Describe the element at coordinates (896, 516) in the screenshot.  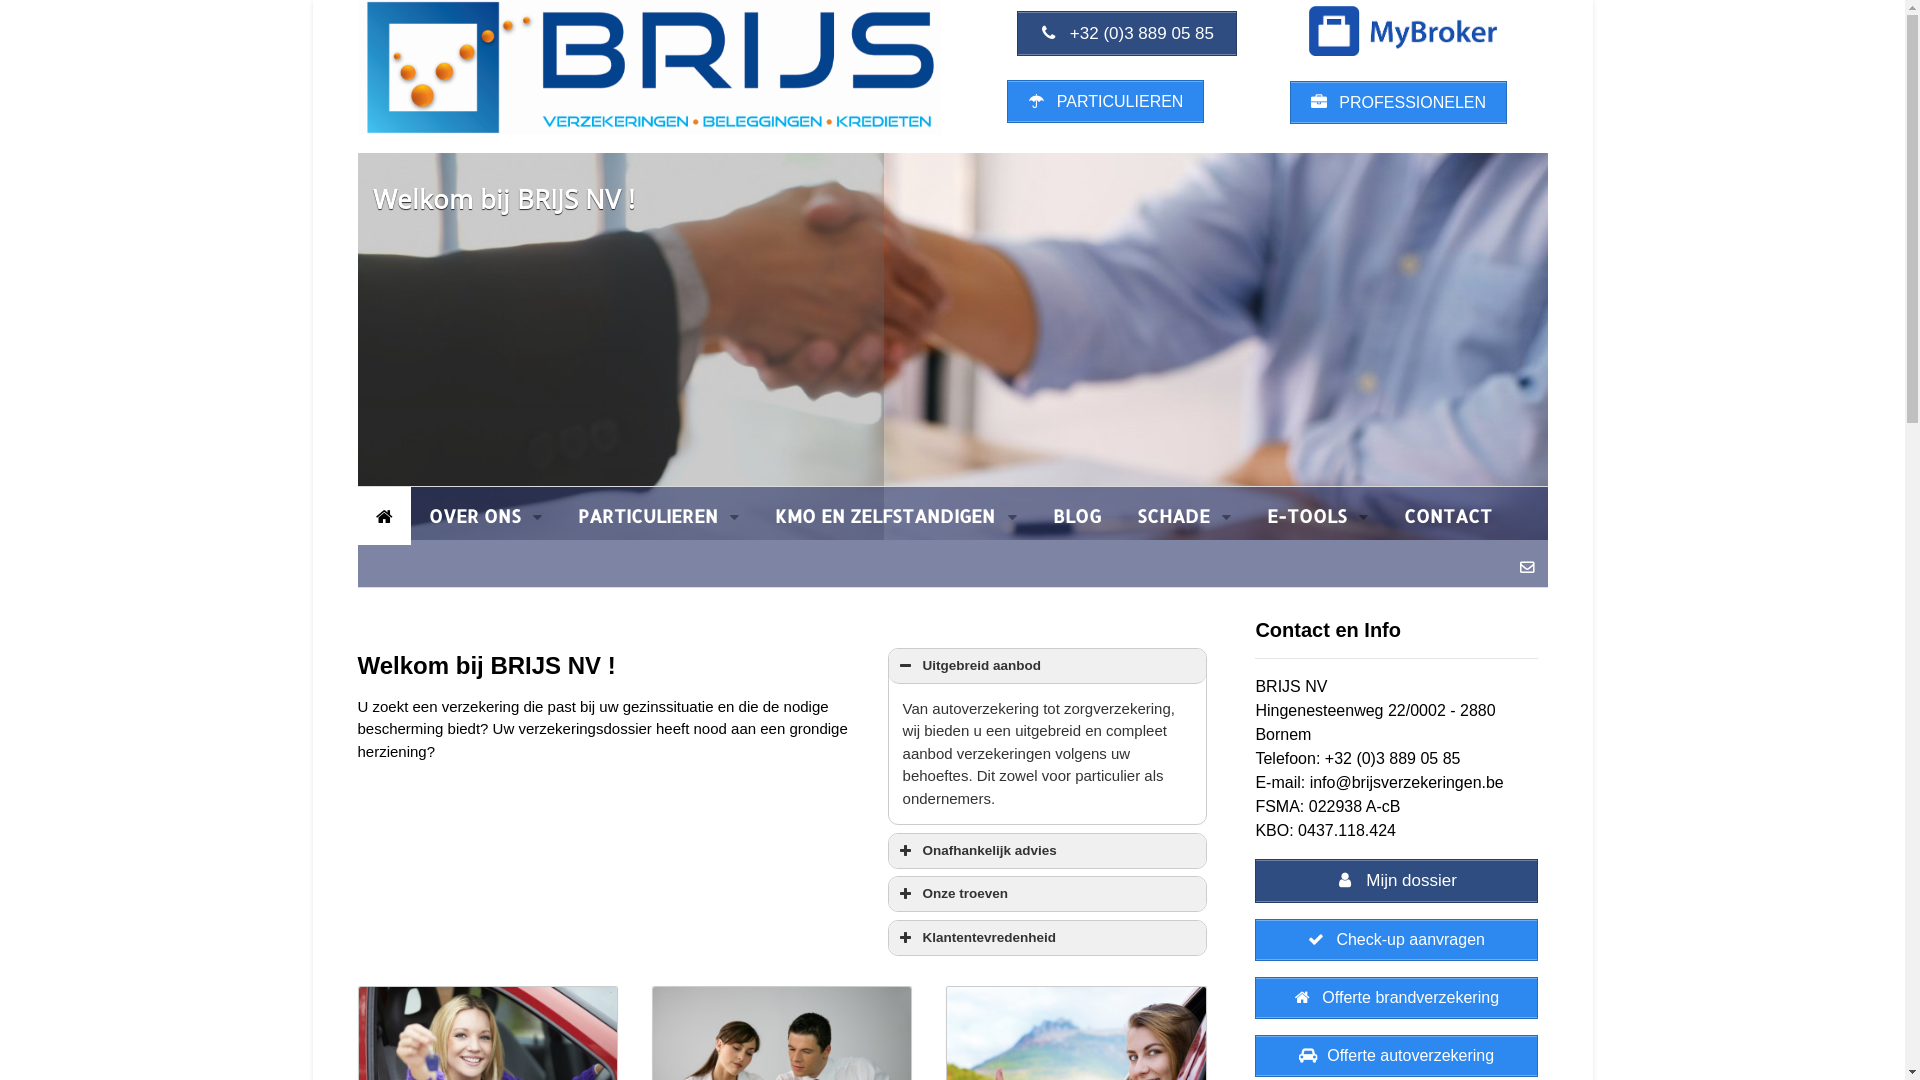
I see `KMO EN ZELFSTANDIGEN` at that location.